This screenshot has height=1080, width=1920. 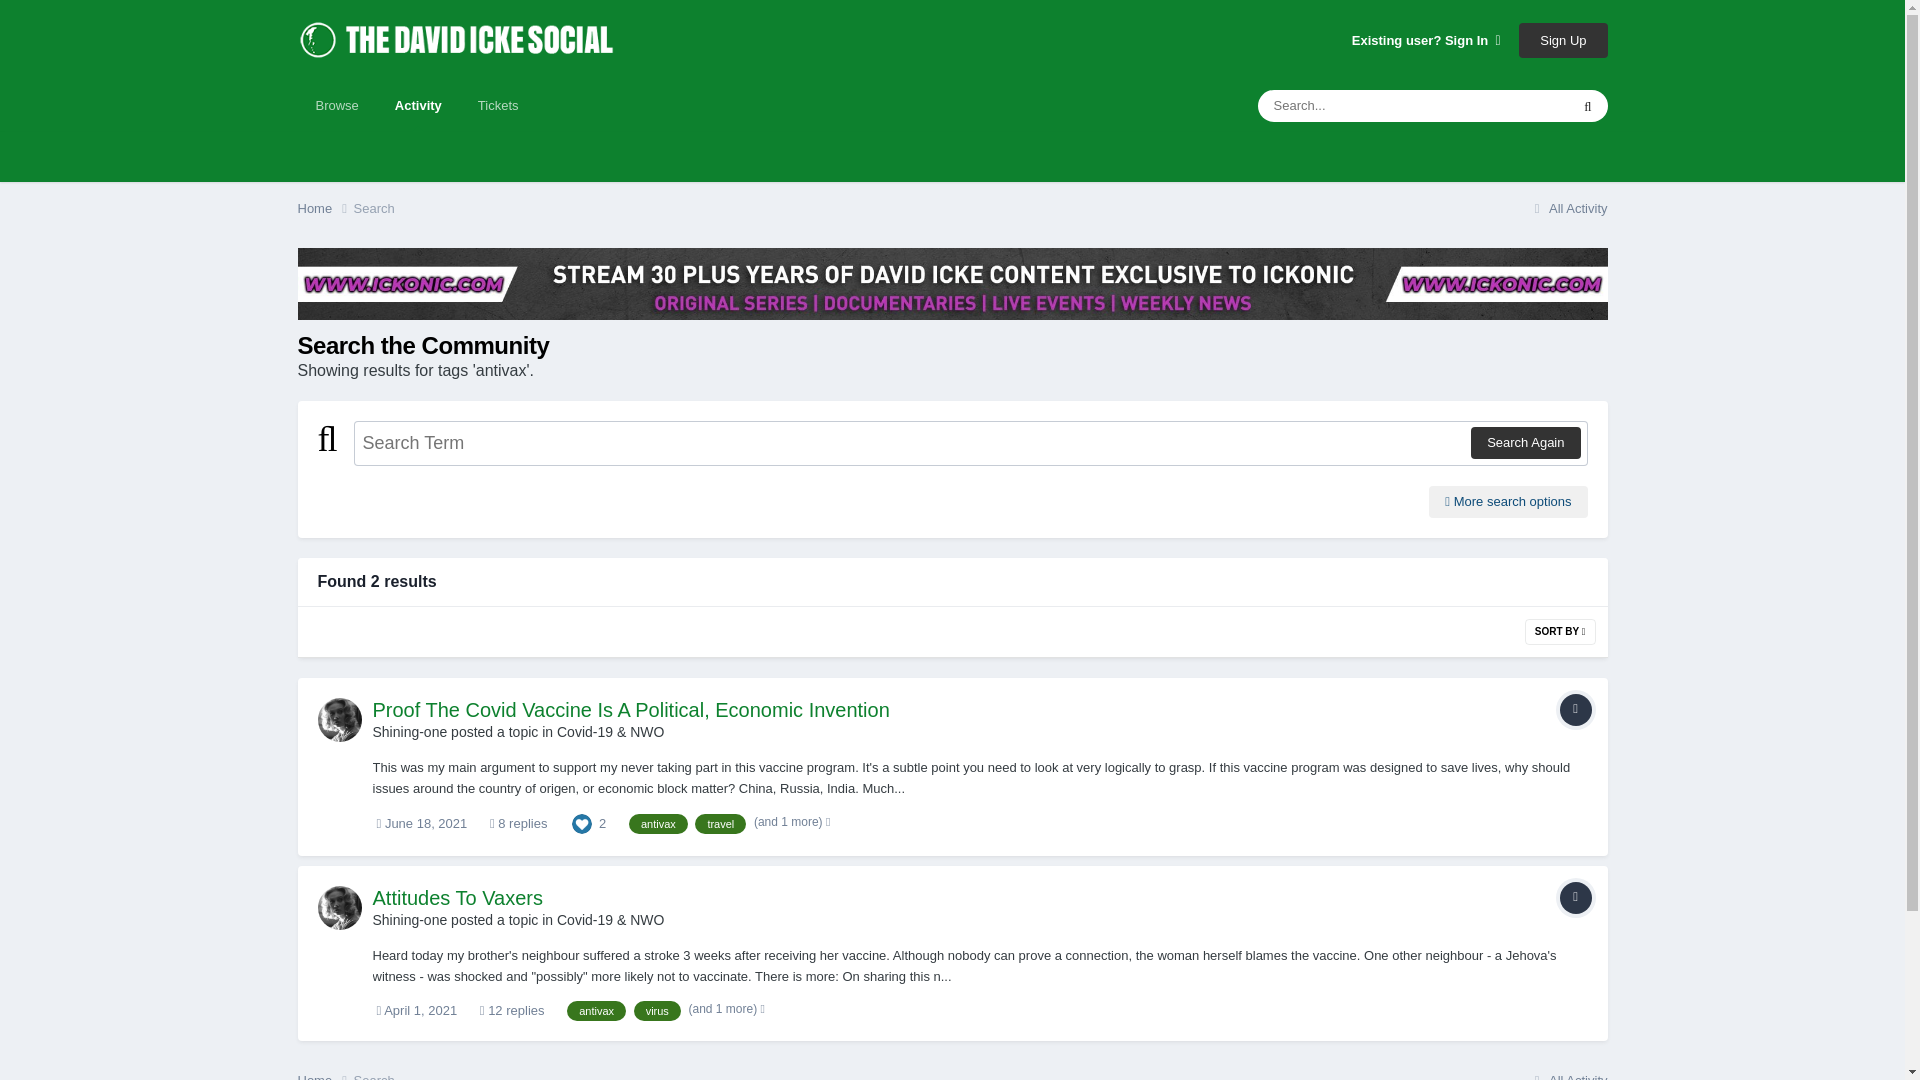 I want to click on Find other content tagged with 'antivax', so click(x=658, y=824).